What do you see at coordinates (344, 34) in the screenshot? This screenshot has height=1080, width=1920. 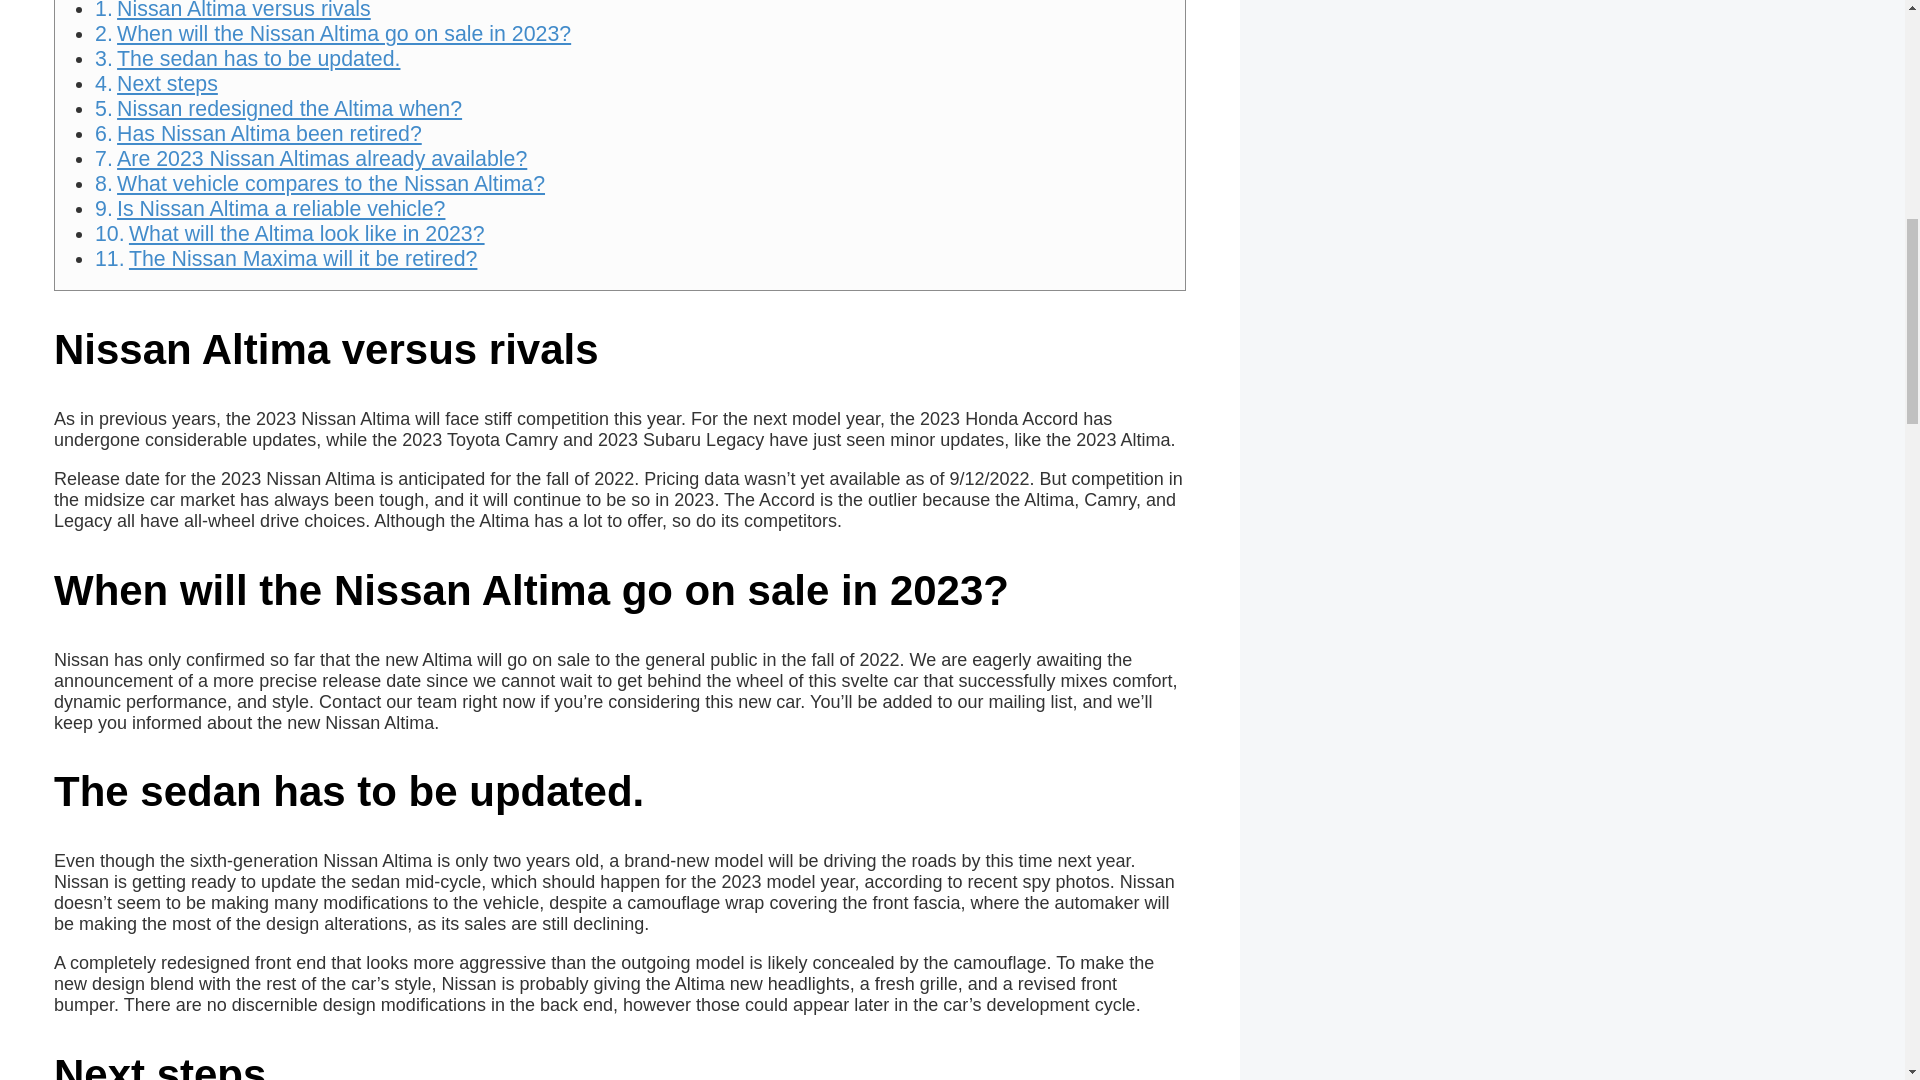 I see `When will the Nissan Altima go on sale in 2023?` at bounding box center [344, 34].